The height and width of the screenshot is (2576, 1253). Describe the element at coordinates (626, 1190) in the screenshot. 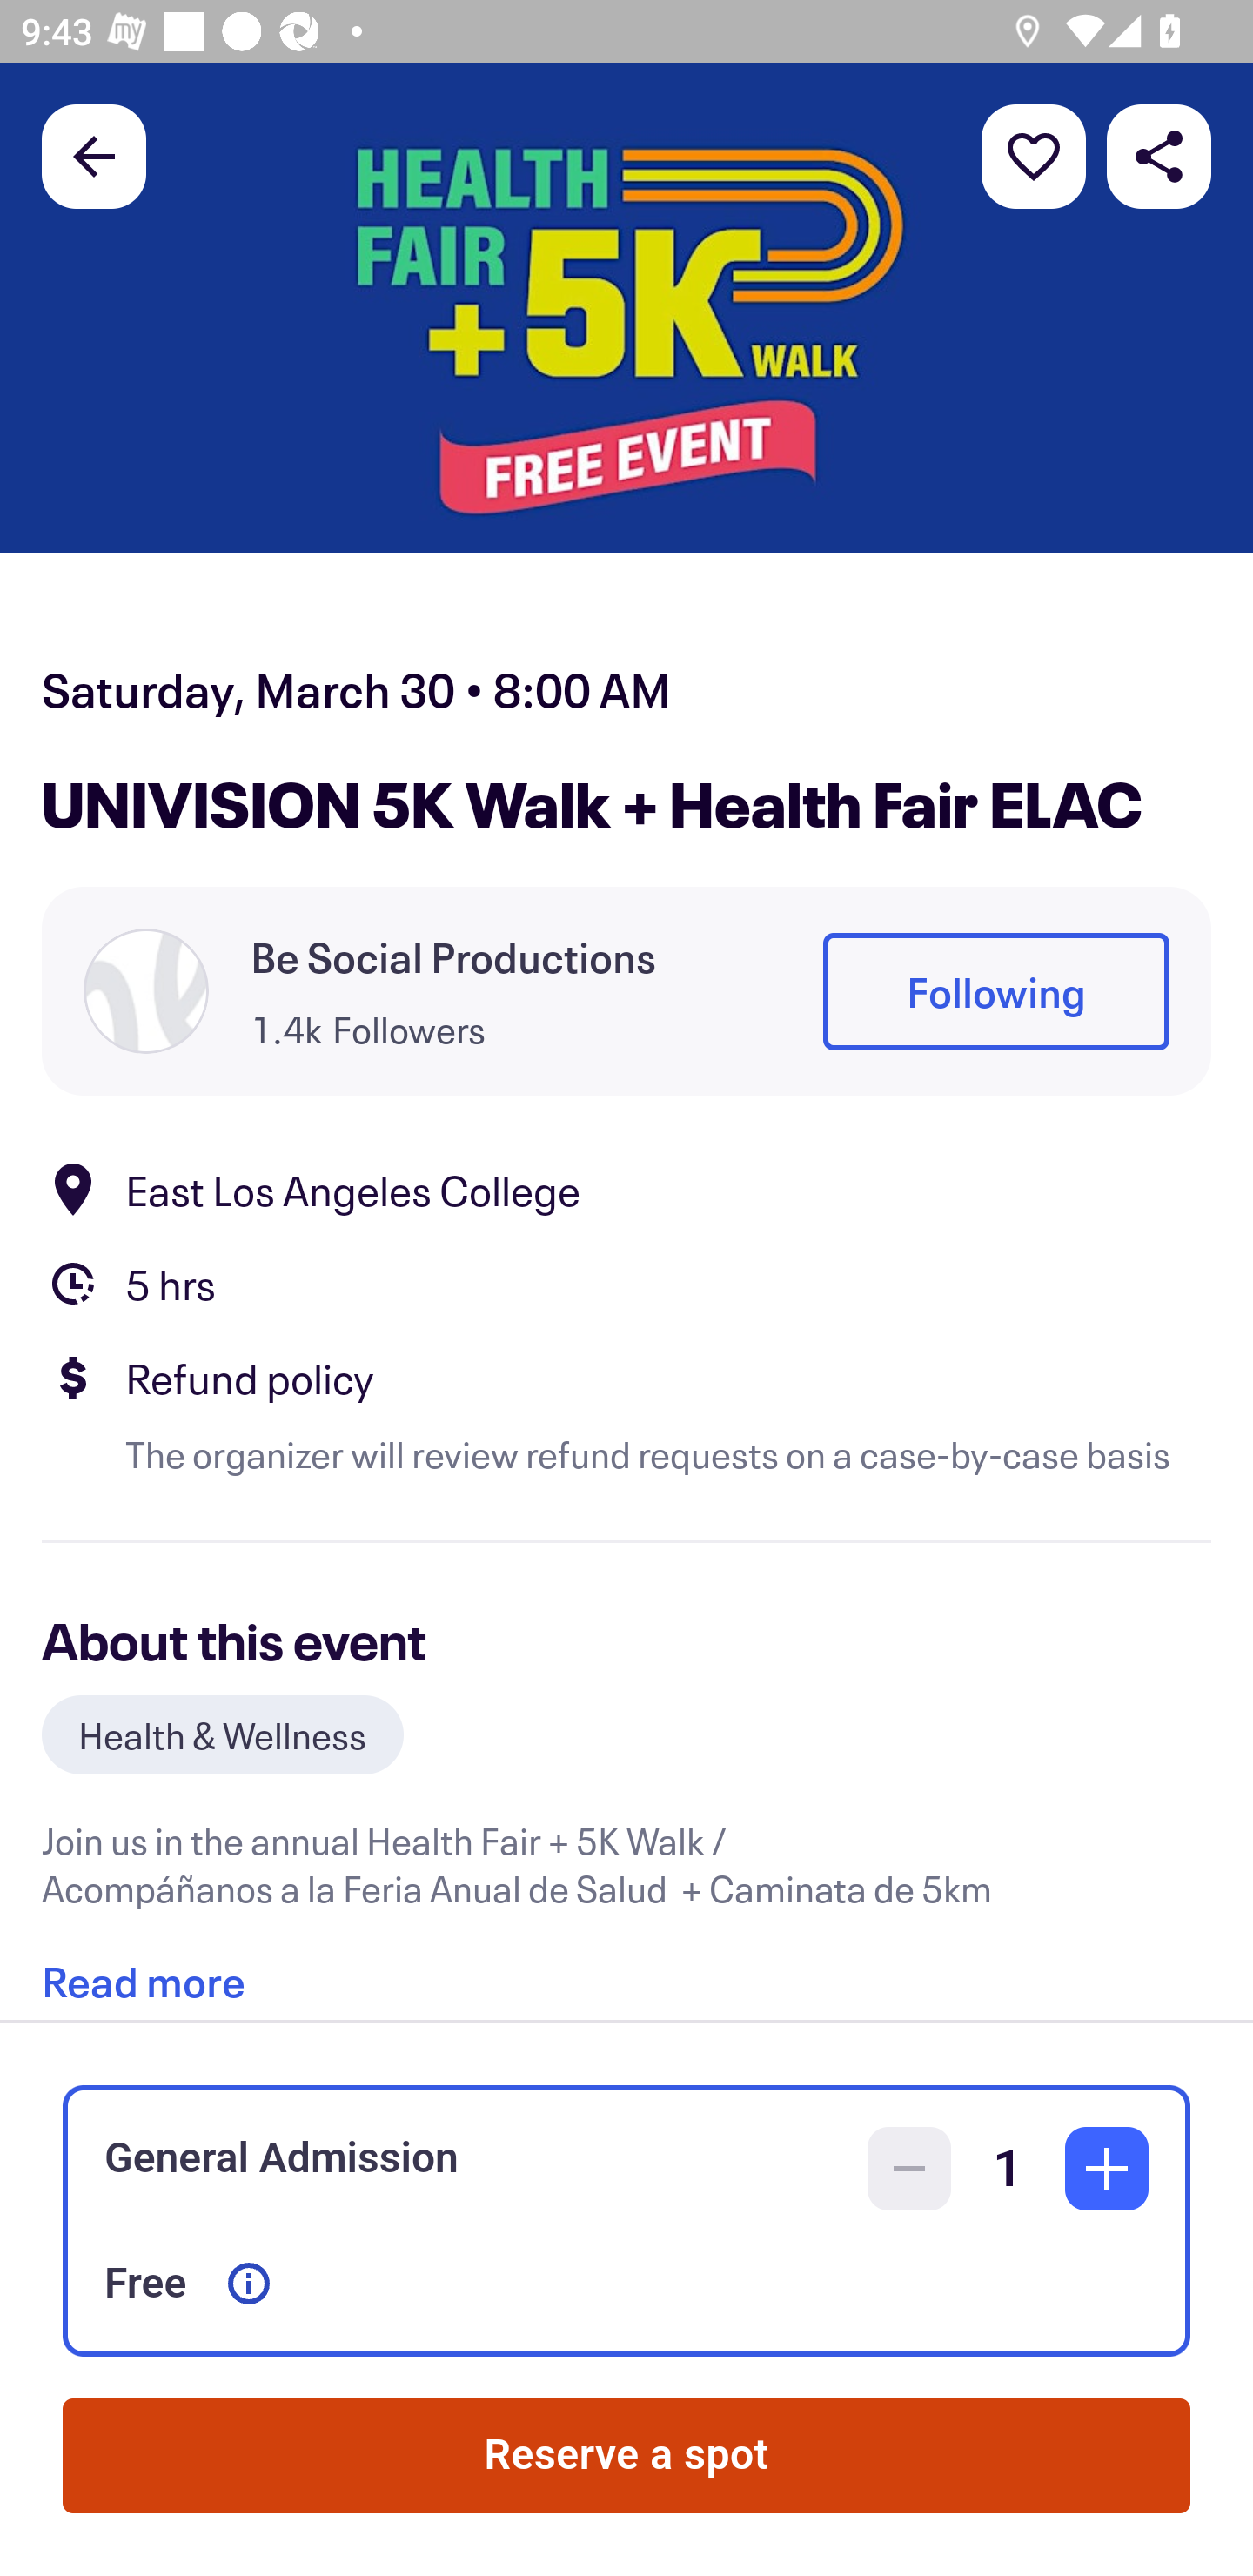

I see `Location East Los Angeles College` at that location.